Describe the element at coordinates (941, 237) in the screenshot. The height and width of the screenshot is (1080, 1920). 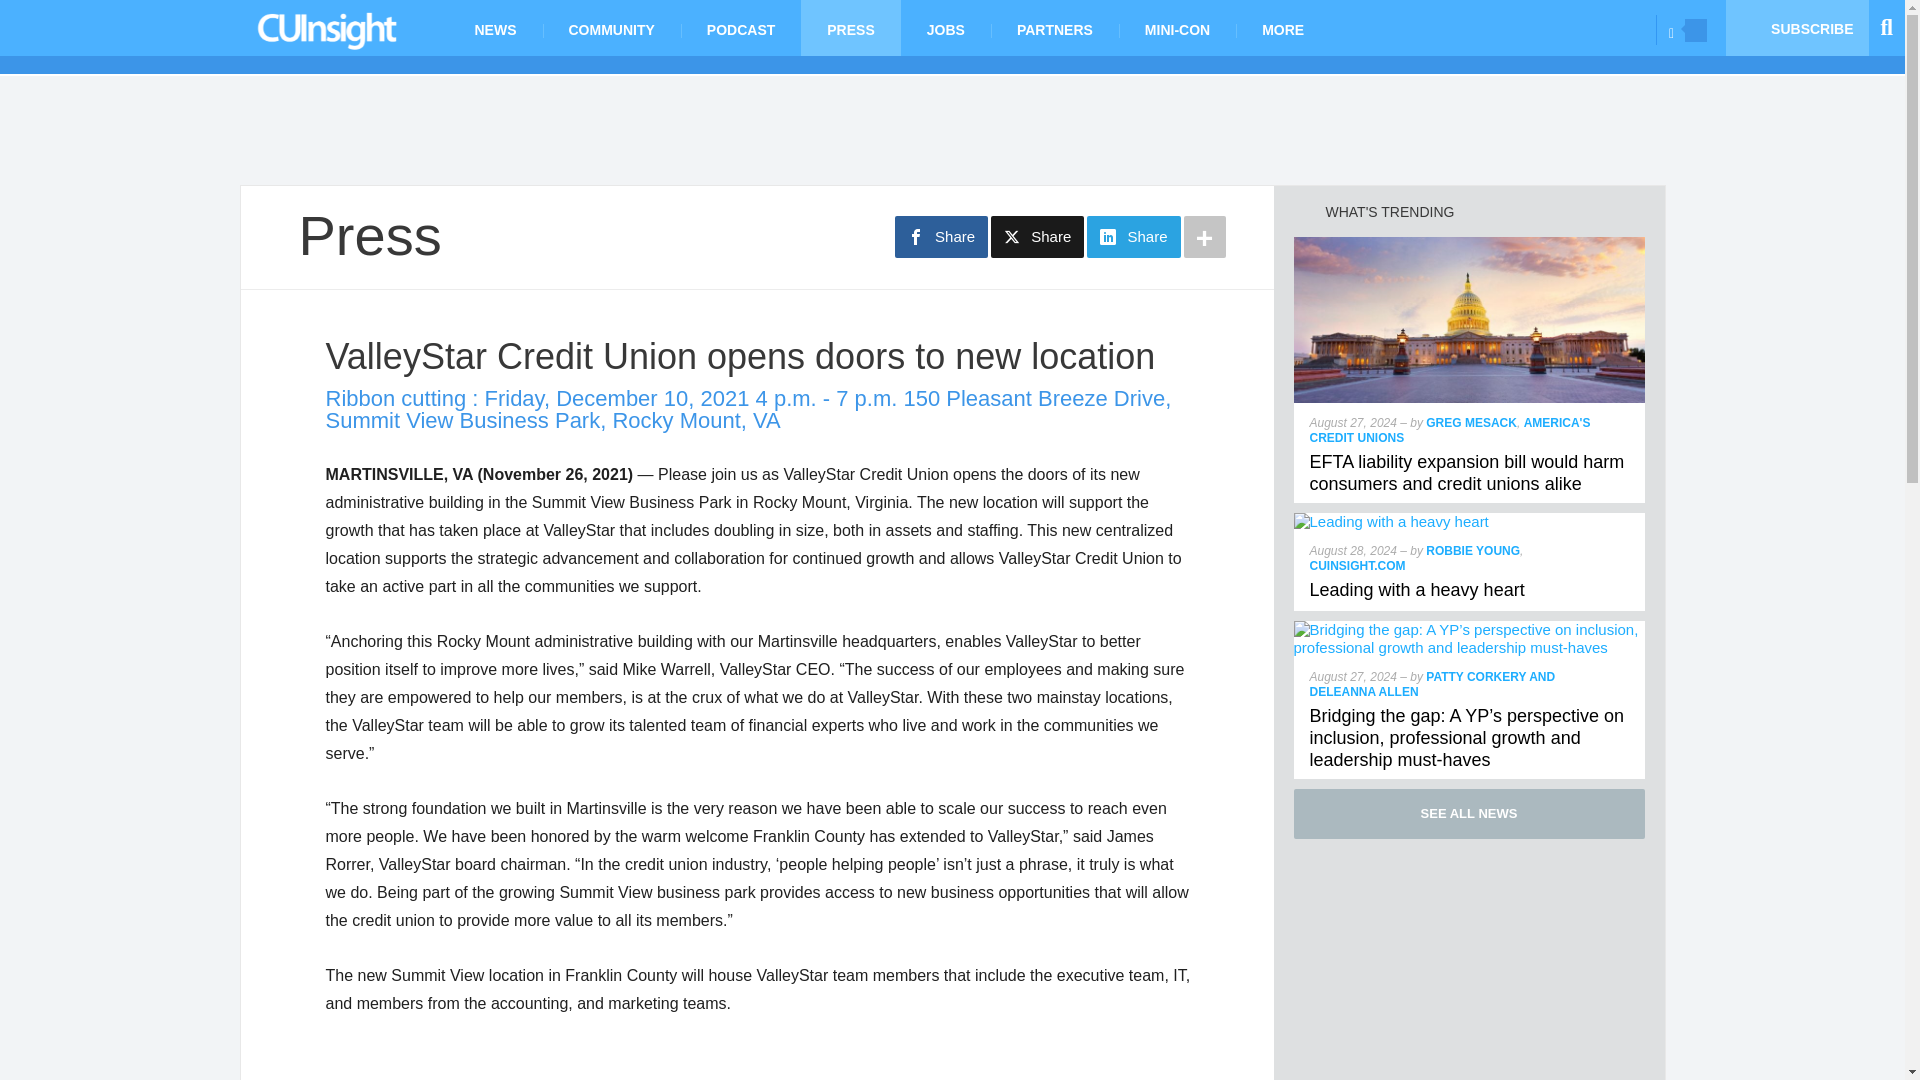
I see `Share` at that location.